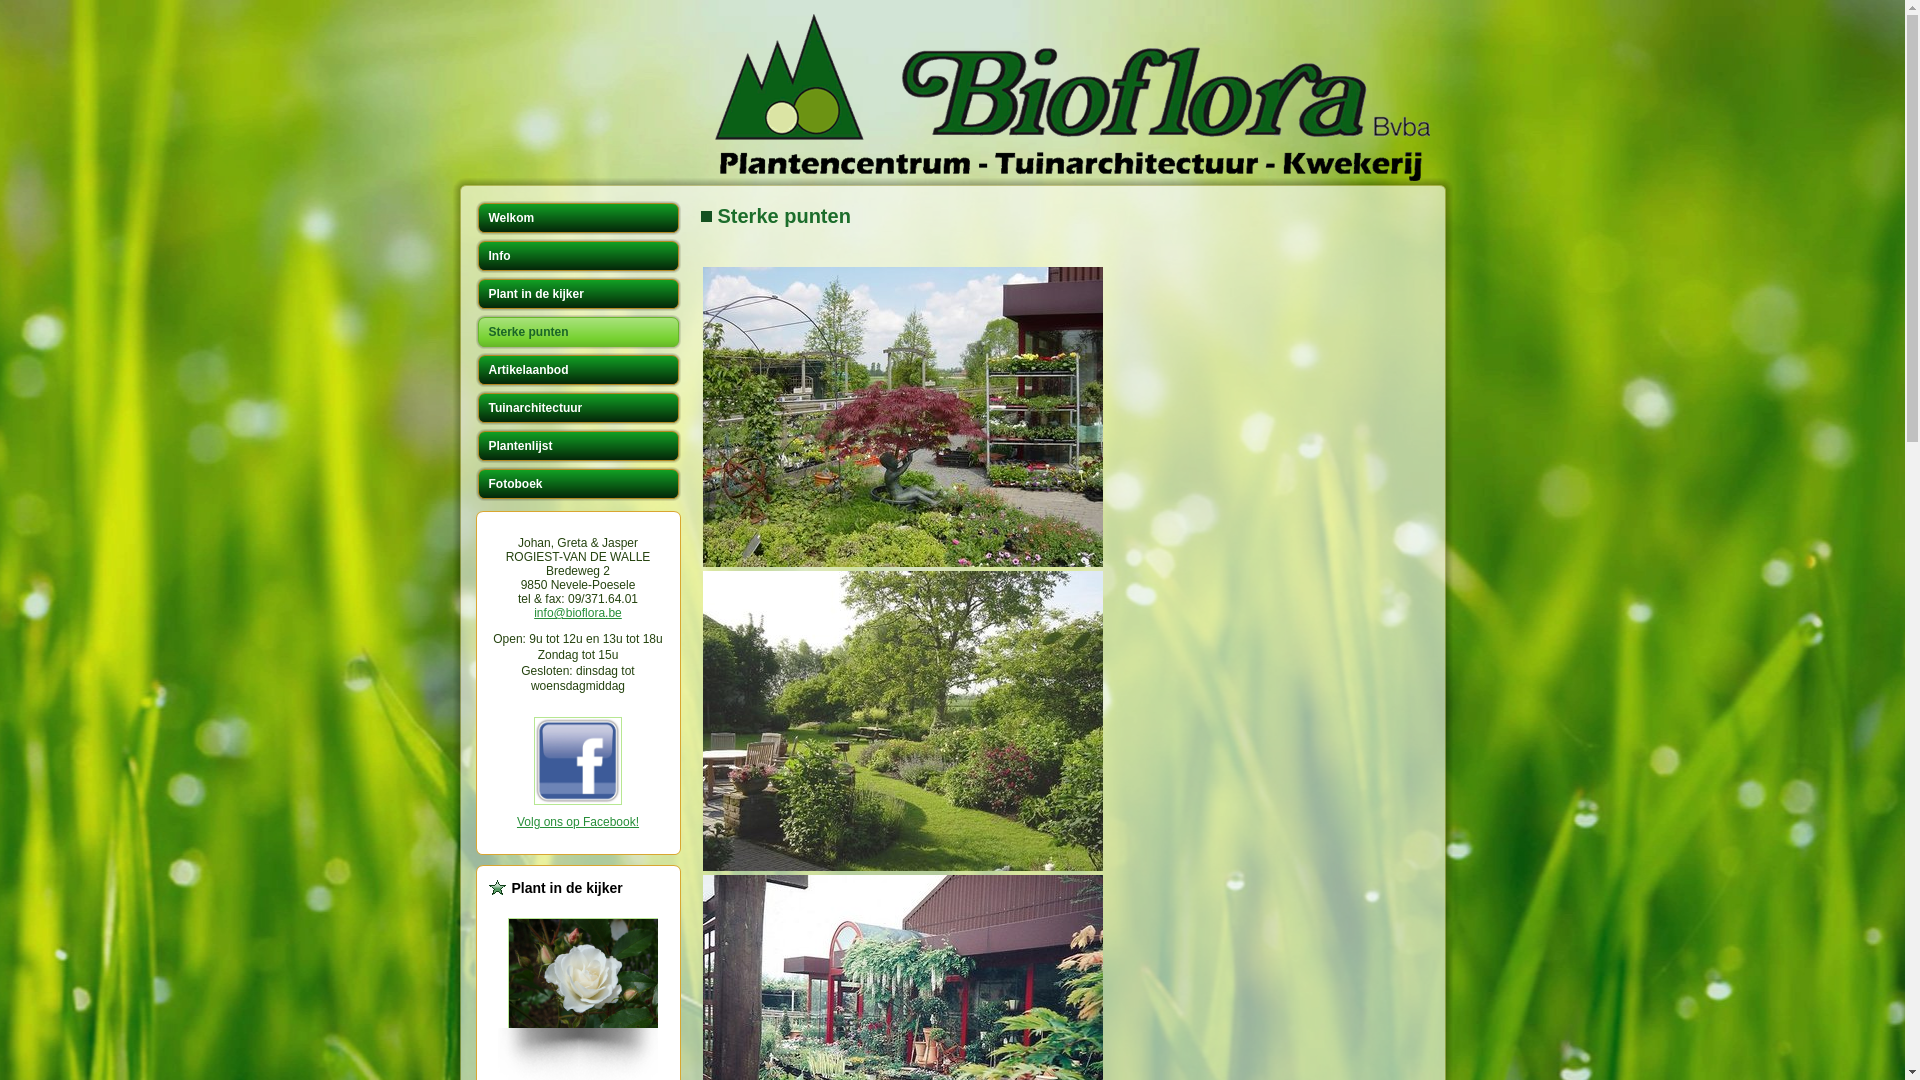 The width and height of the screenshot is (1920, 1080). I want to click on Plantenlijst, so click(578, 446).